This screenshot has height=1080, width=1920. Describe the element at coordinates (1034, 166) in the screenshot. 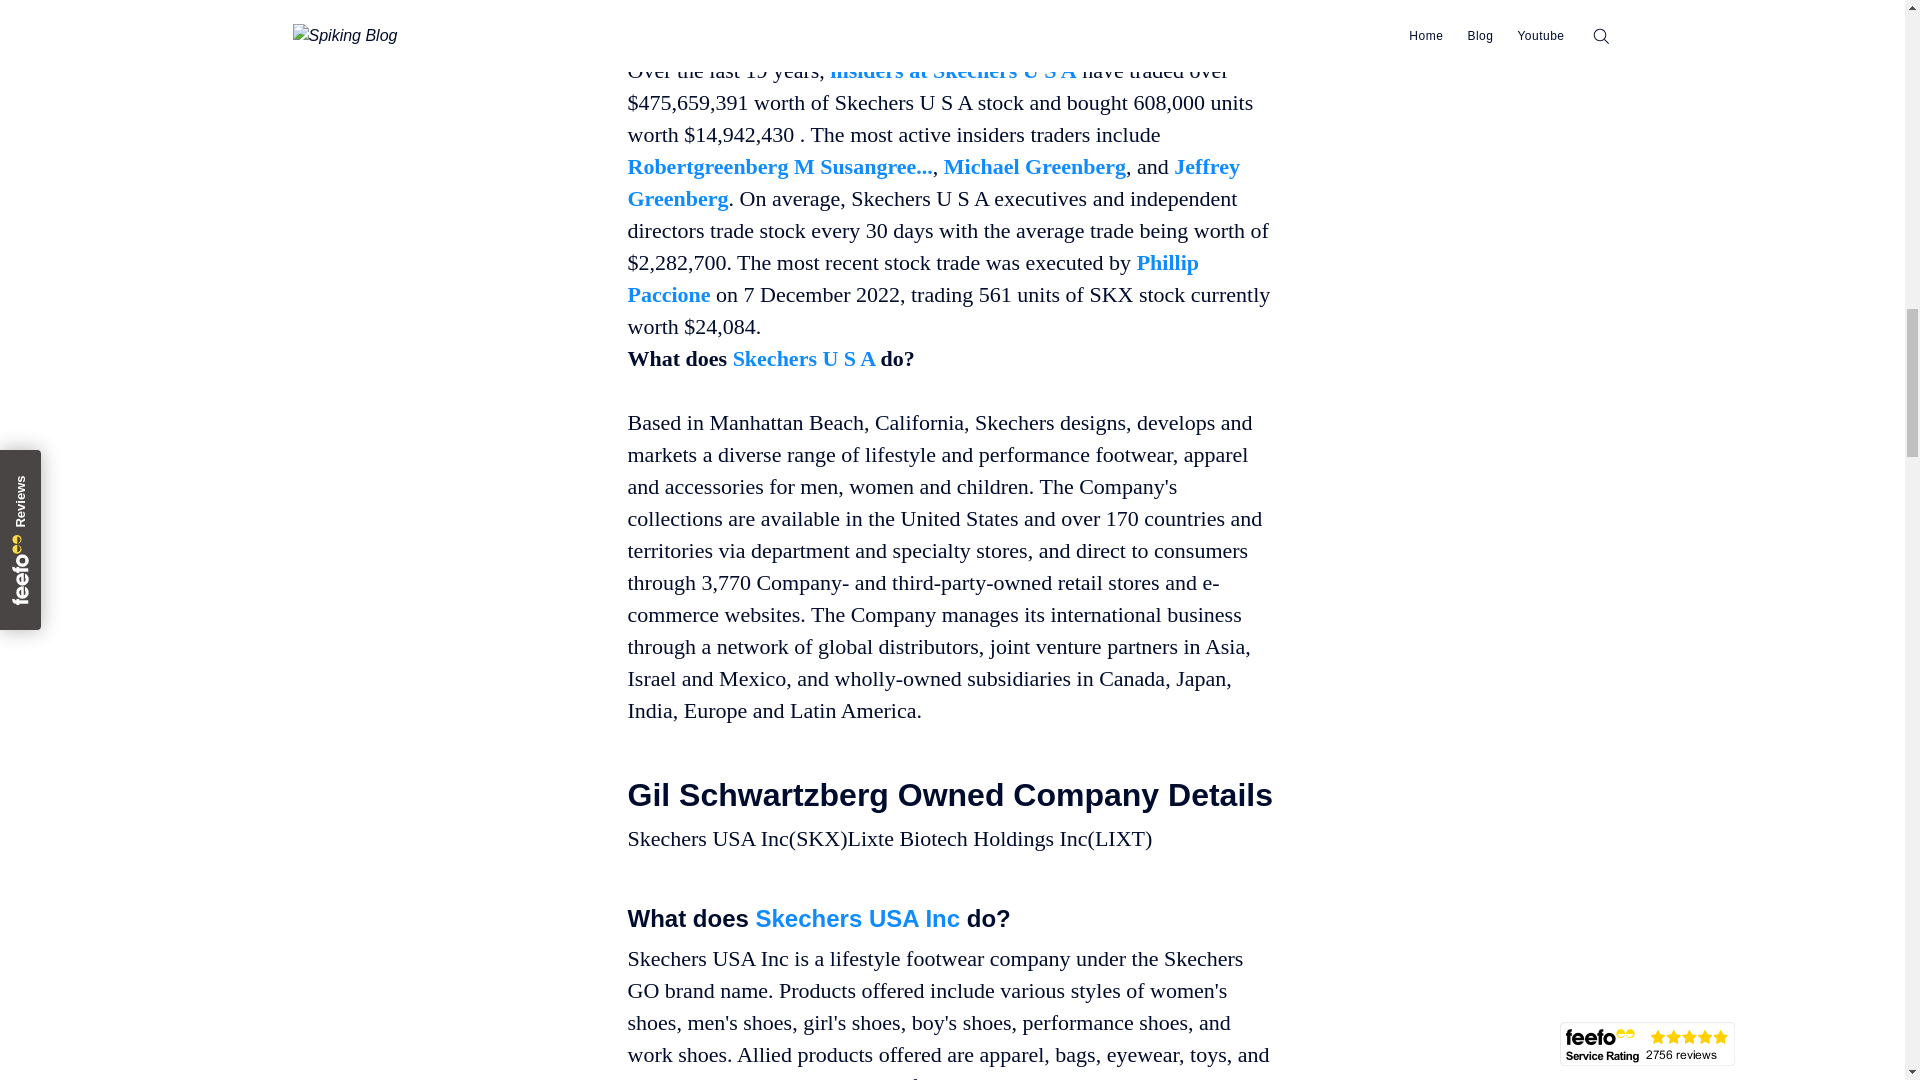

I see `Michael Greenberg` at that location.